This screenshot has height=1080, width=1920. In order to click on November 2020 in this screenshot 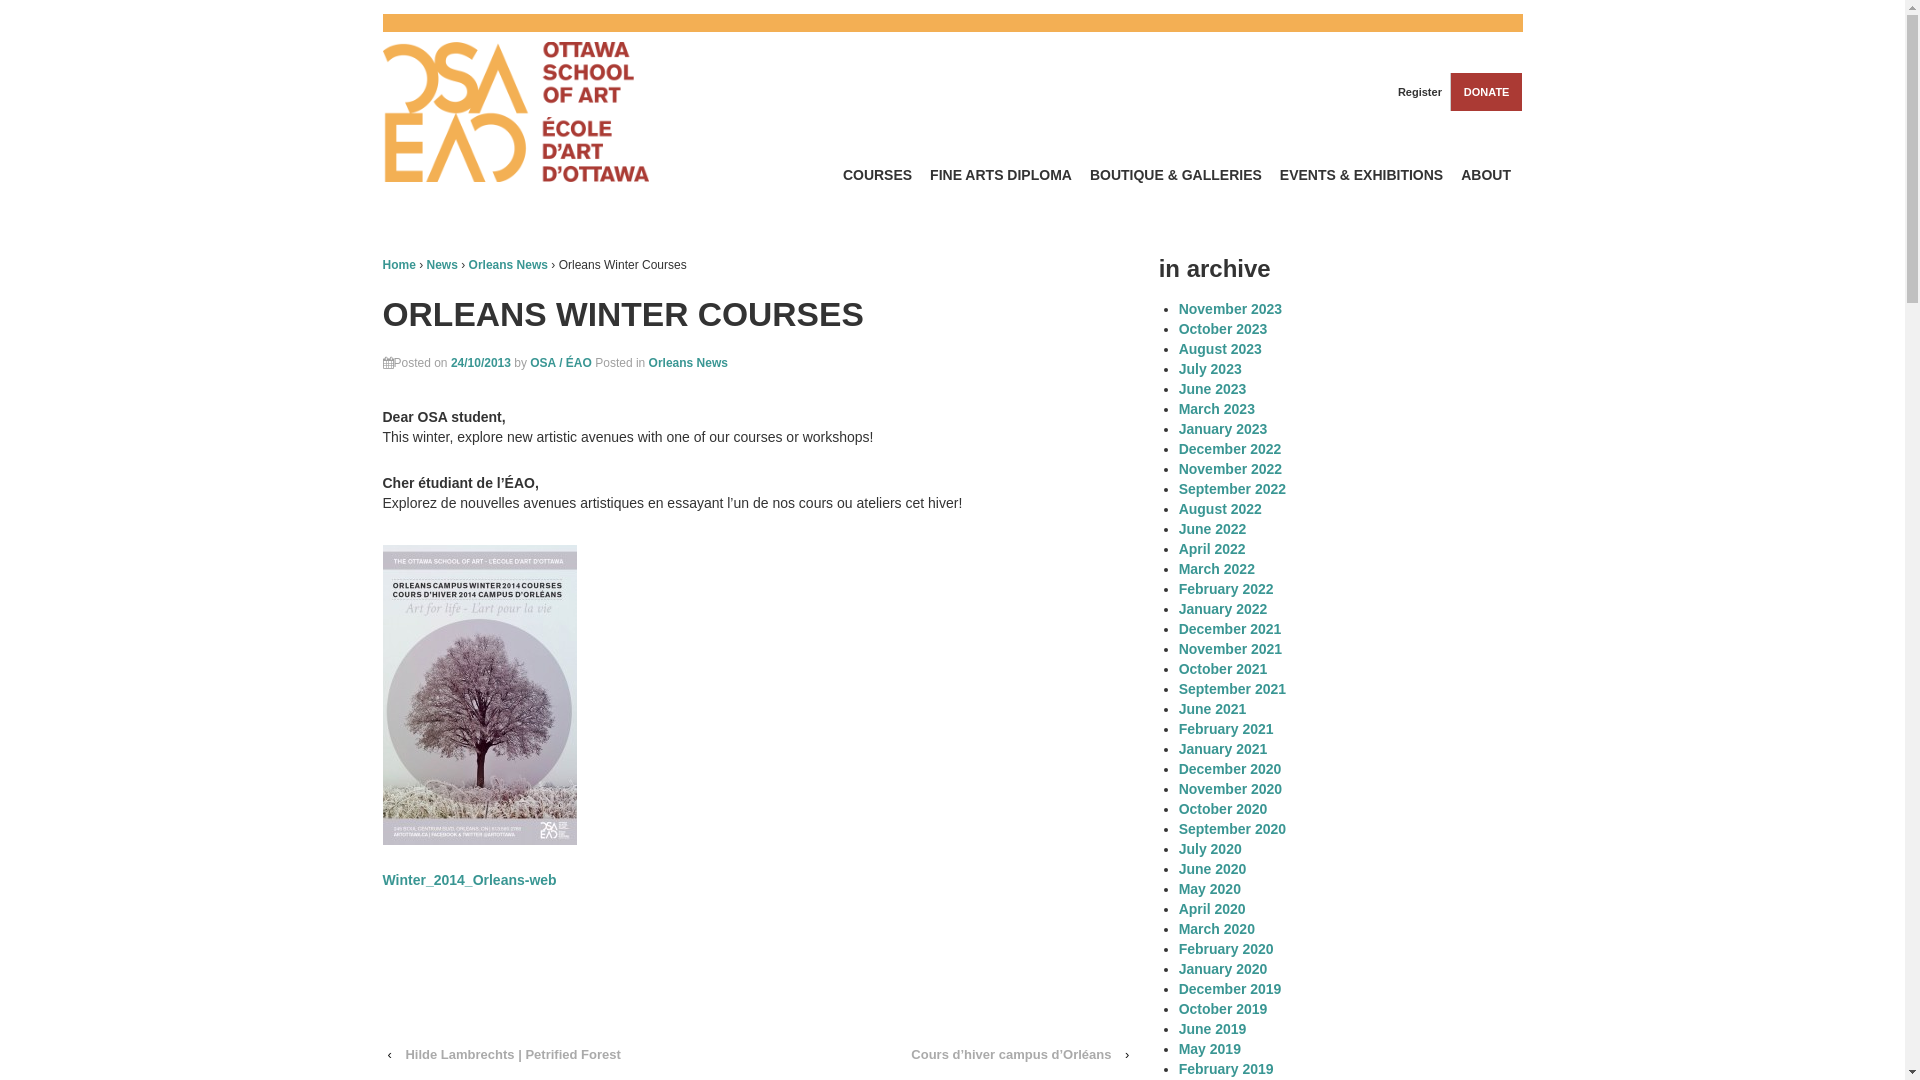, I will do `click(1231, 789)`.